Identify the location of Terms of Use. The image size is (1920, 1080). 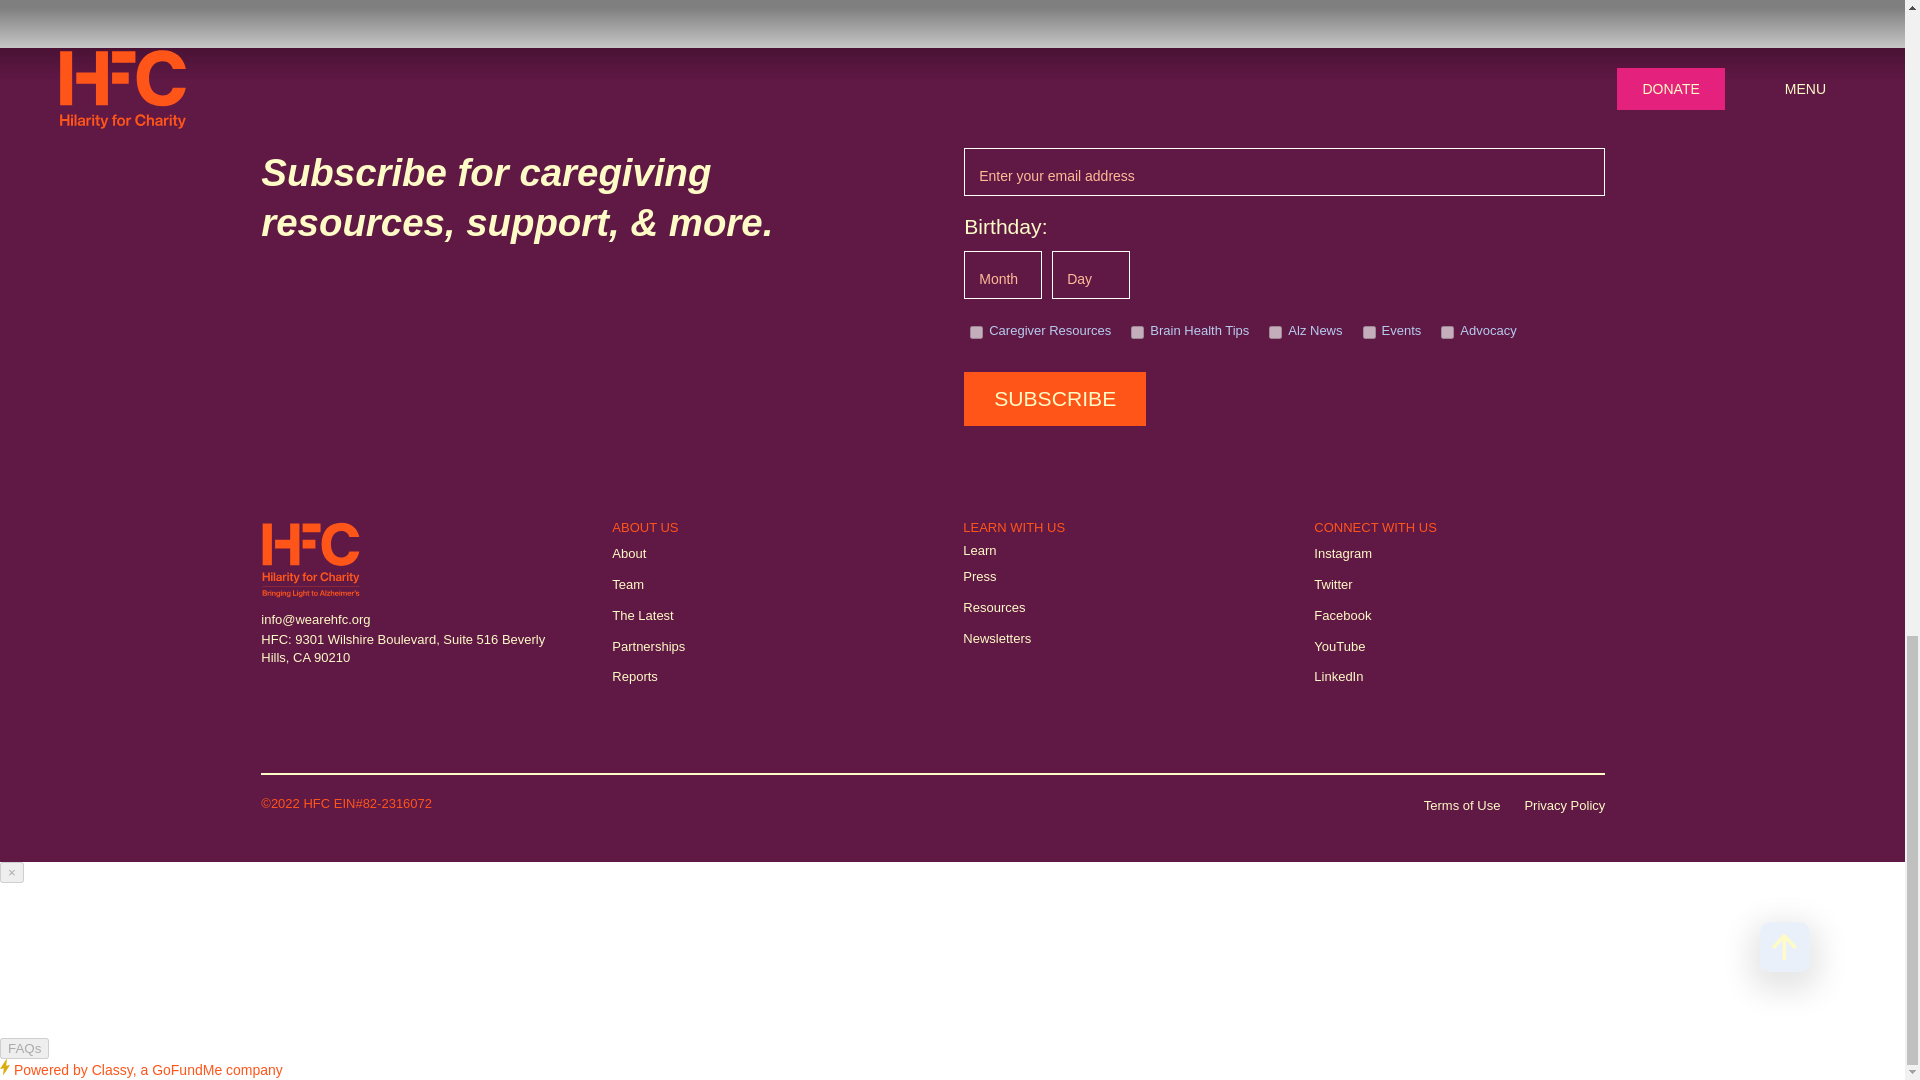
(1462, 806).